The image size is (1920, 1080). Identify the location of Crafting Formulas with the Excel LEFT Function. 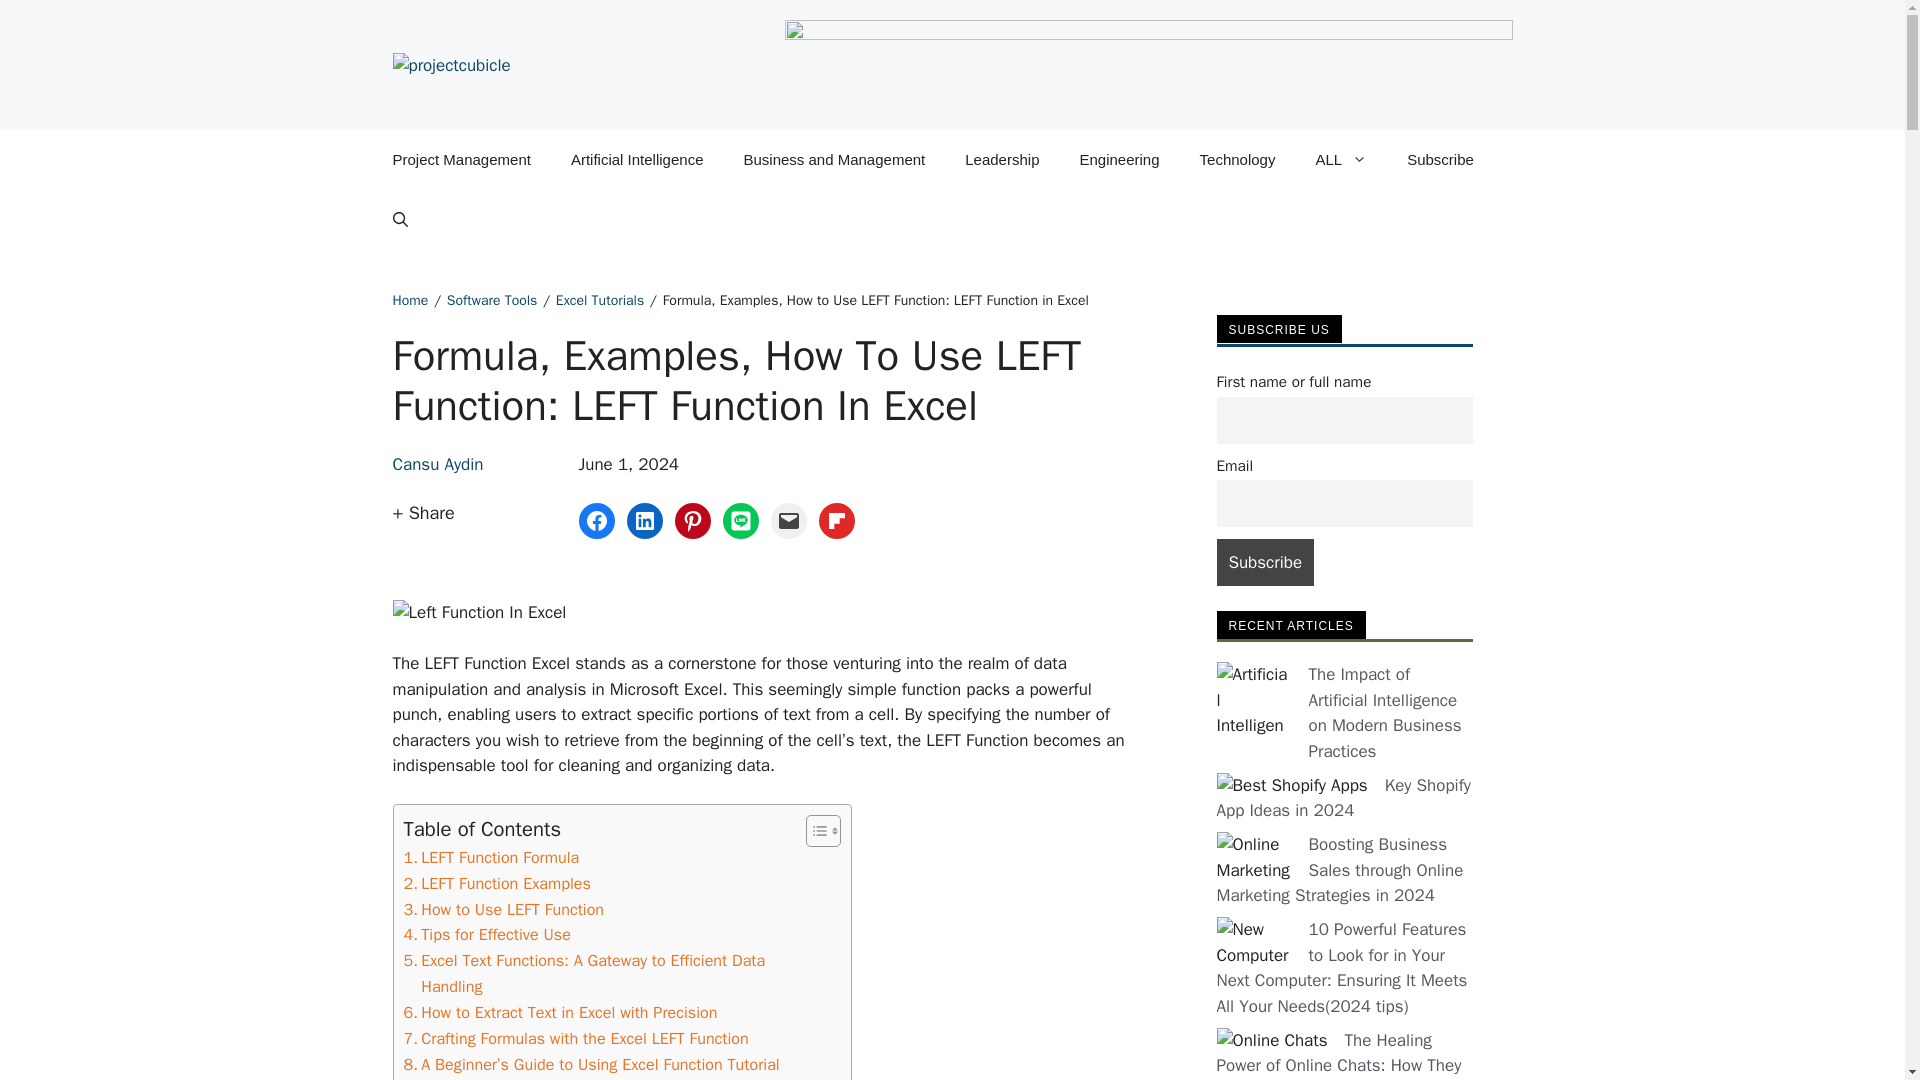
(576, 1038).